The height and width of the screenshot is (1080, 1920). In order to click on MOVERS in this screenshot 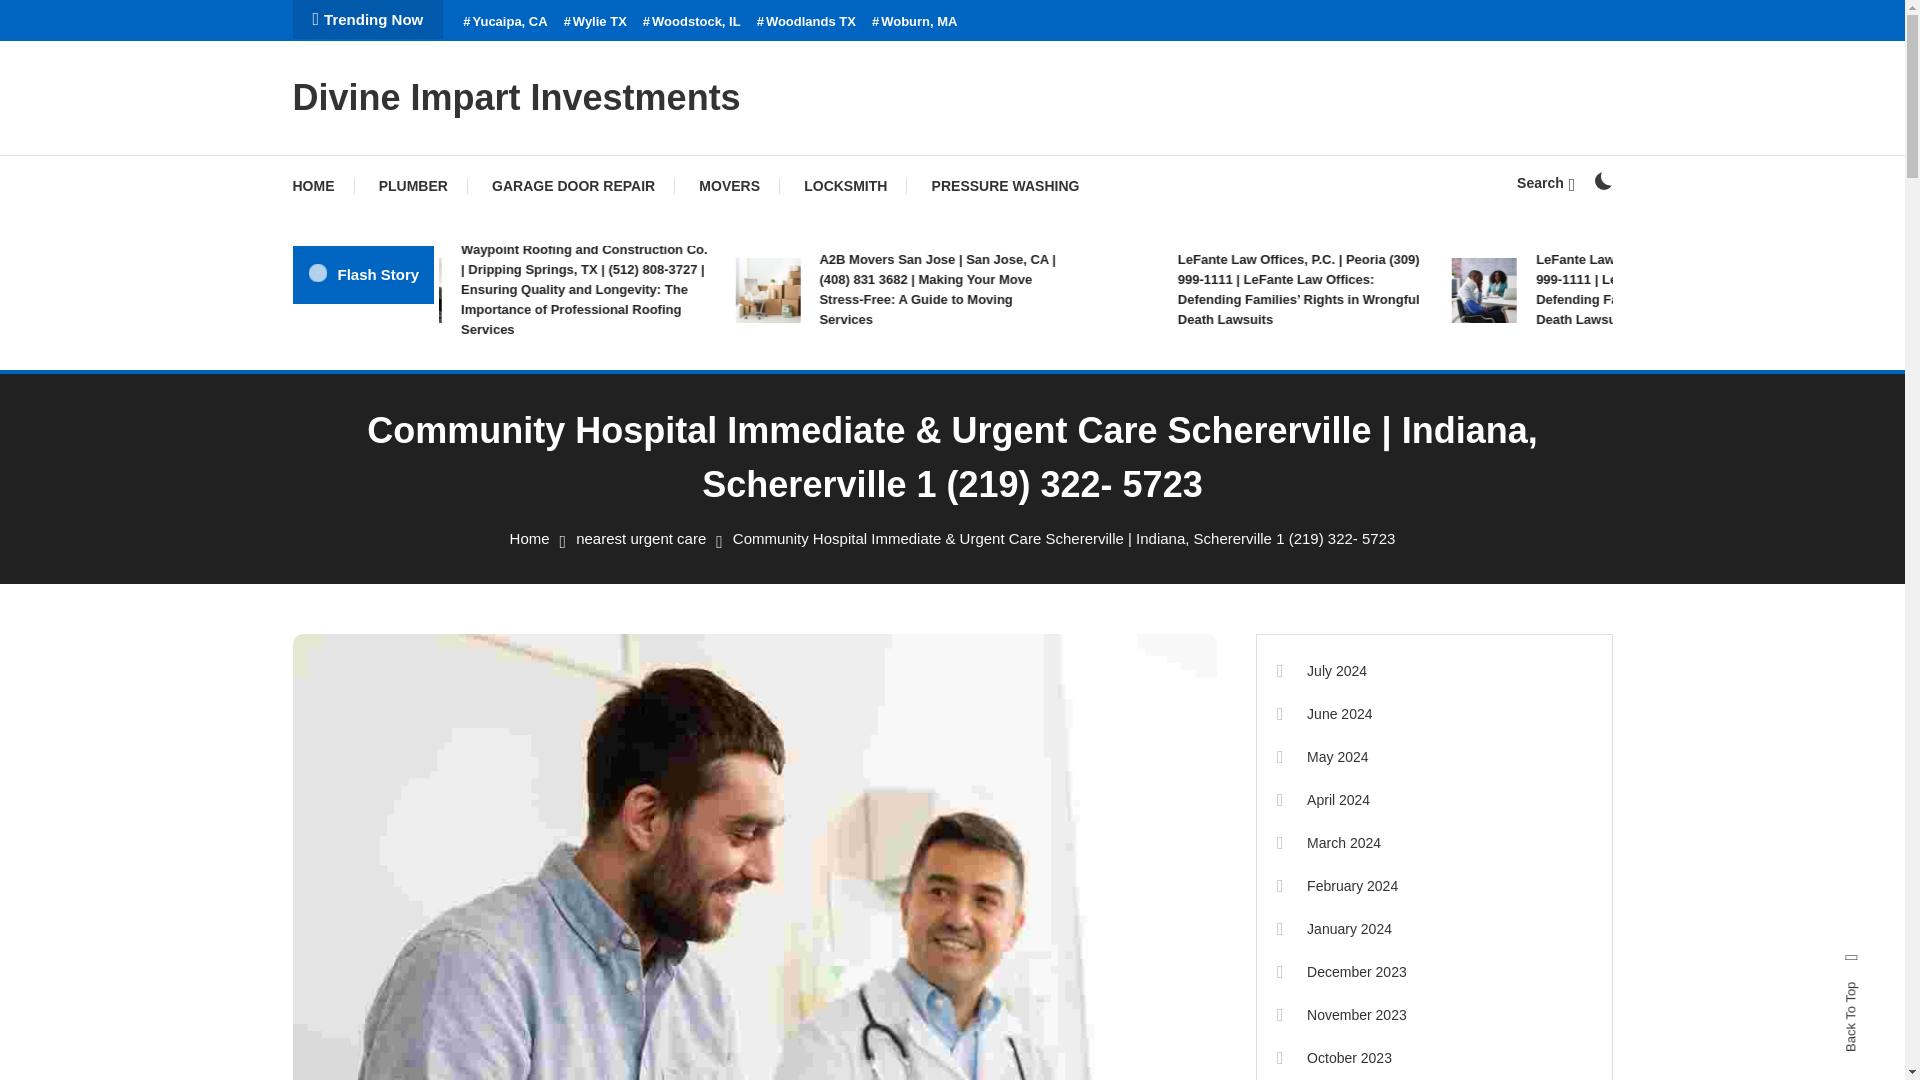, I will do `click(729, 186)`.